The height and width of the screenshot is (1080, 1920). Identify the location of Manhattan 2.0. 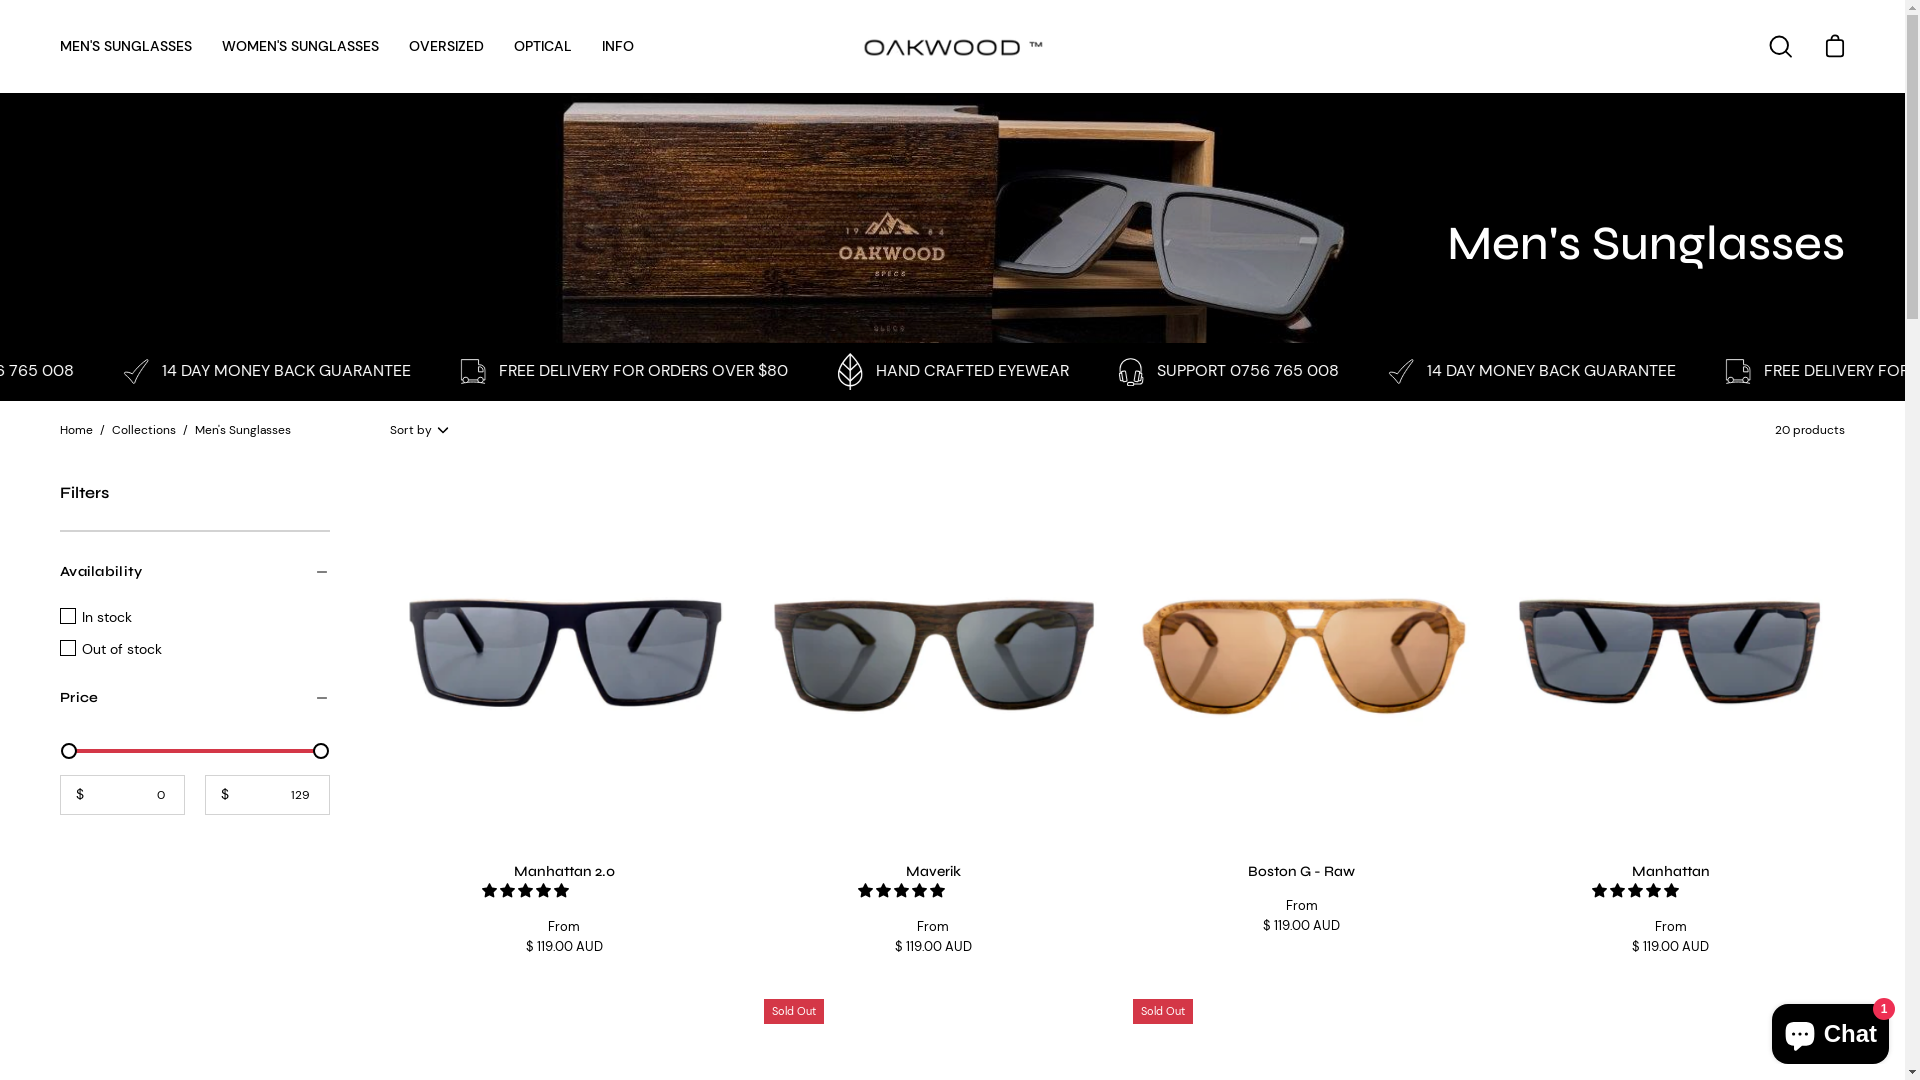
(564, 652).